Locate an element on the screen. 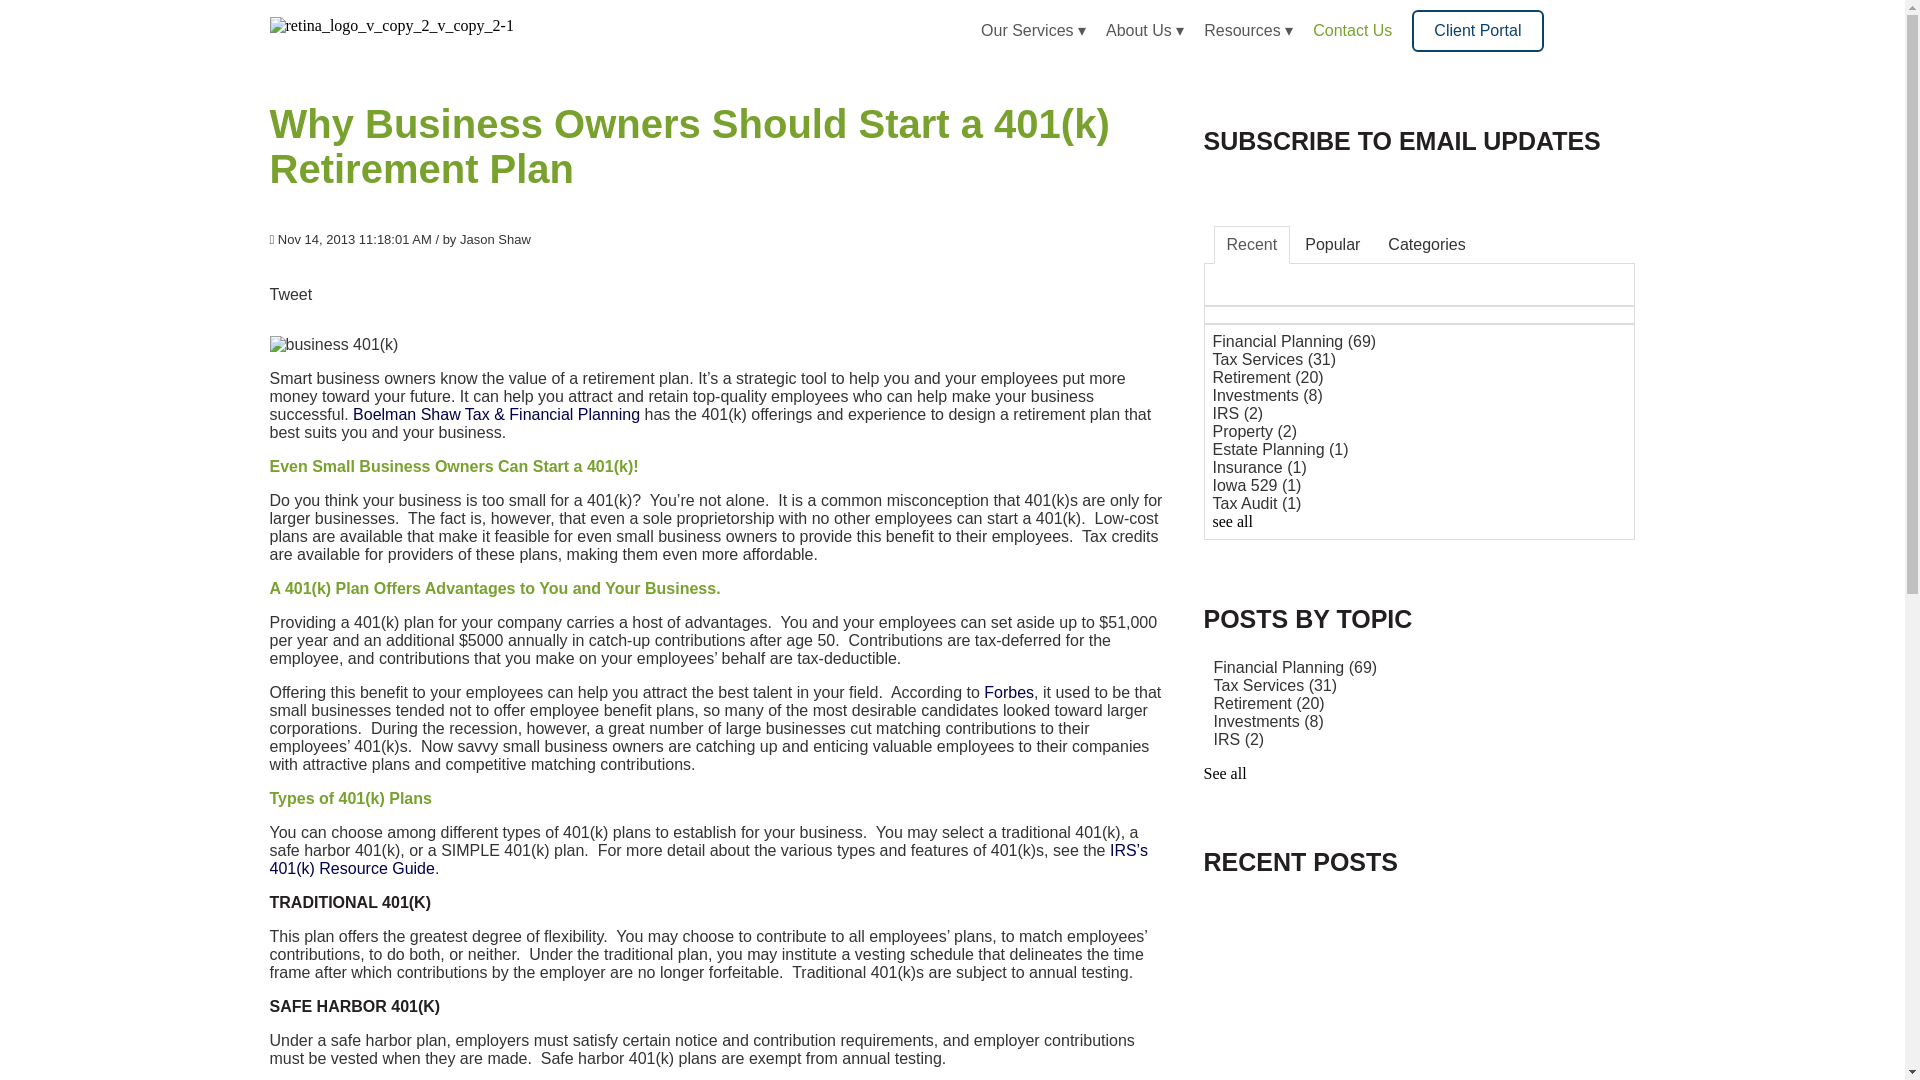  Categories is located at coordinates (1426, 244).